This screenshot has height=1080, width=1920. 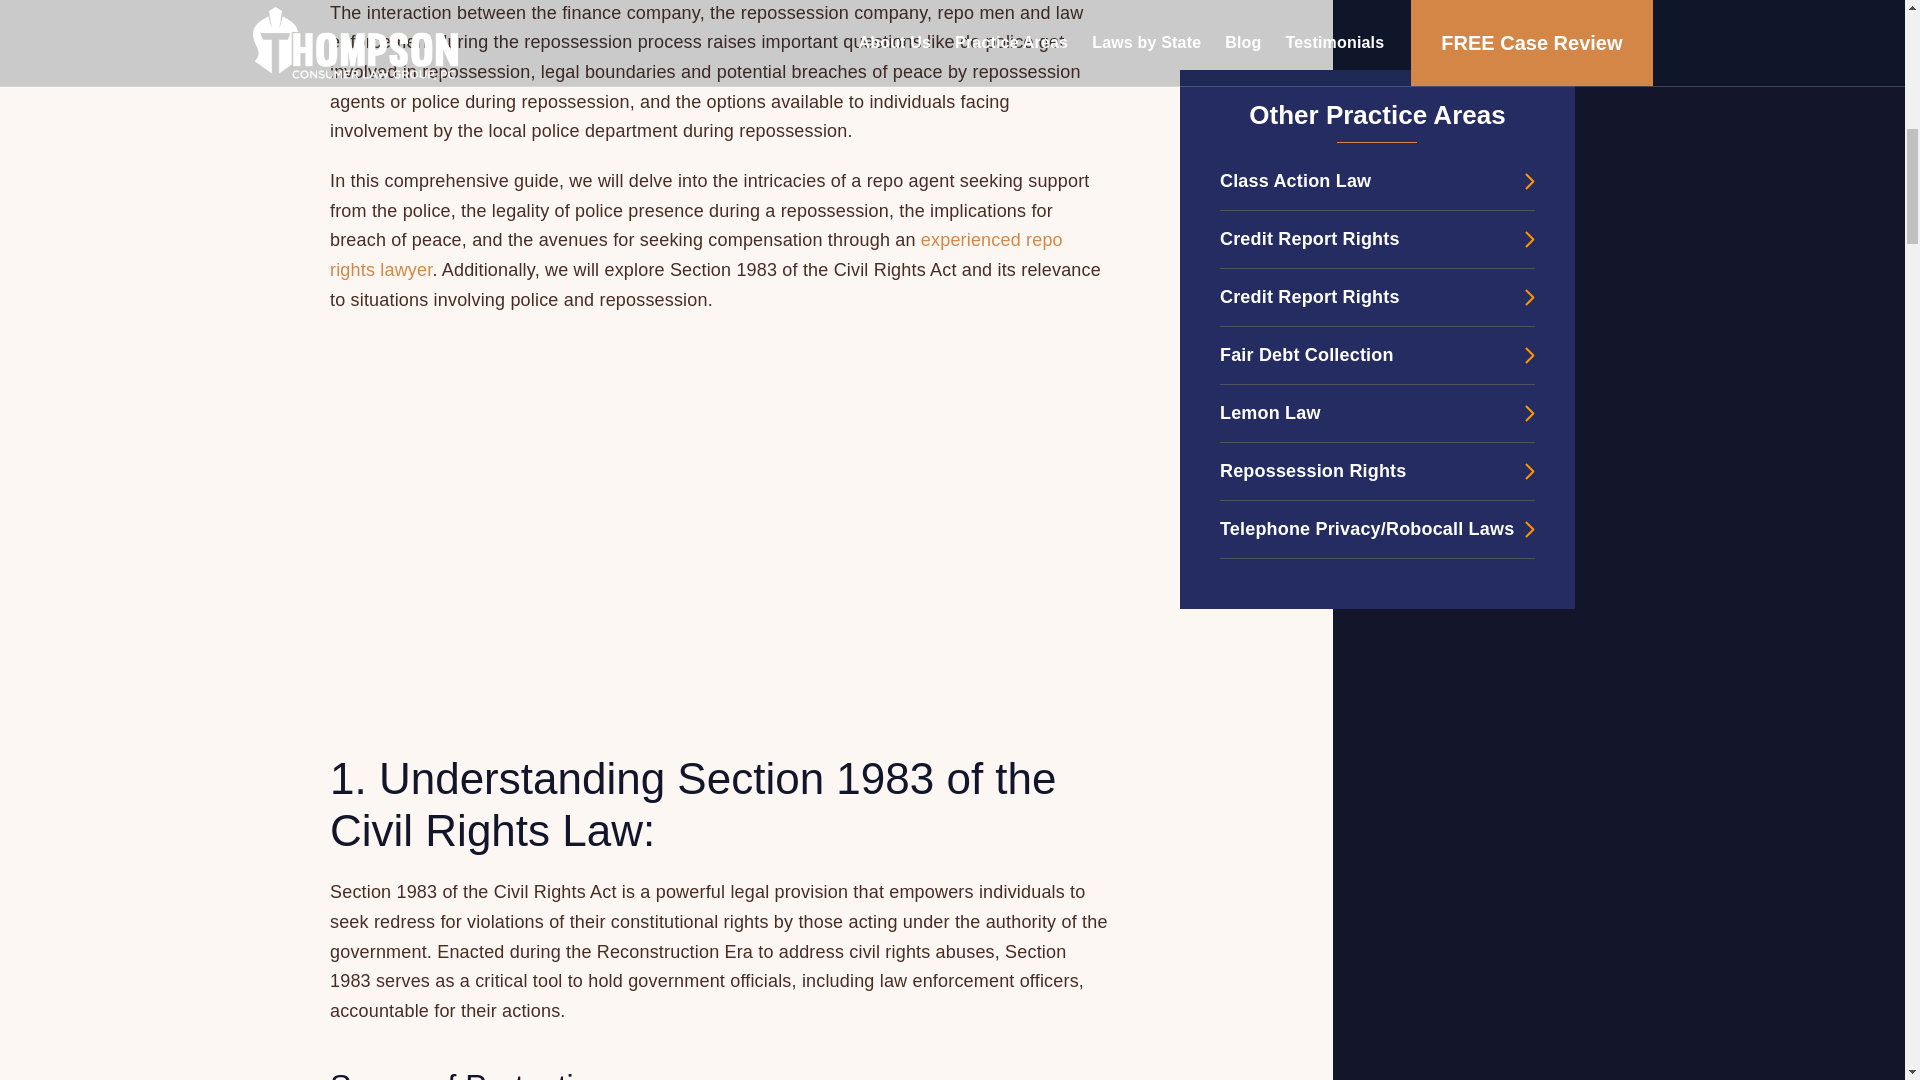 I want to click on Lemon Law, so click(x=1376, y=72).